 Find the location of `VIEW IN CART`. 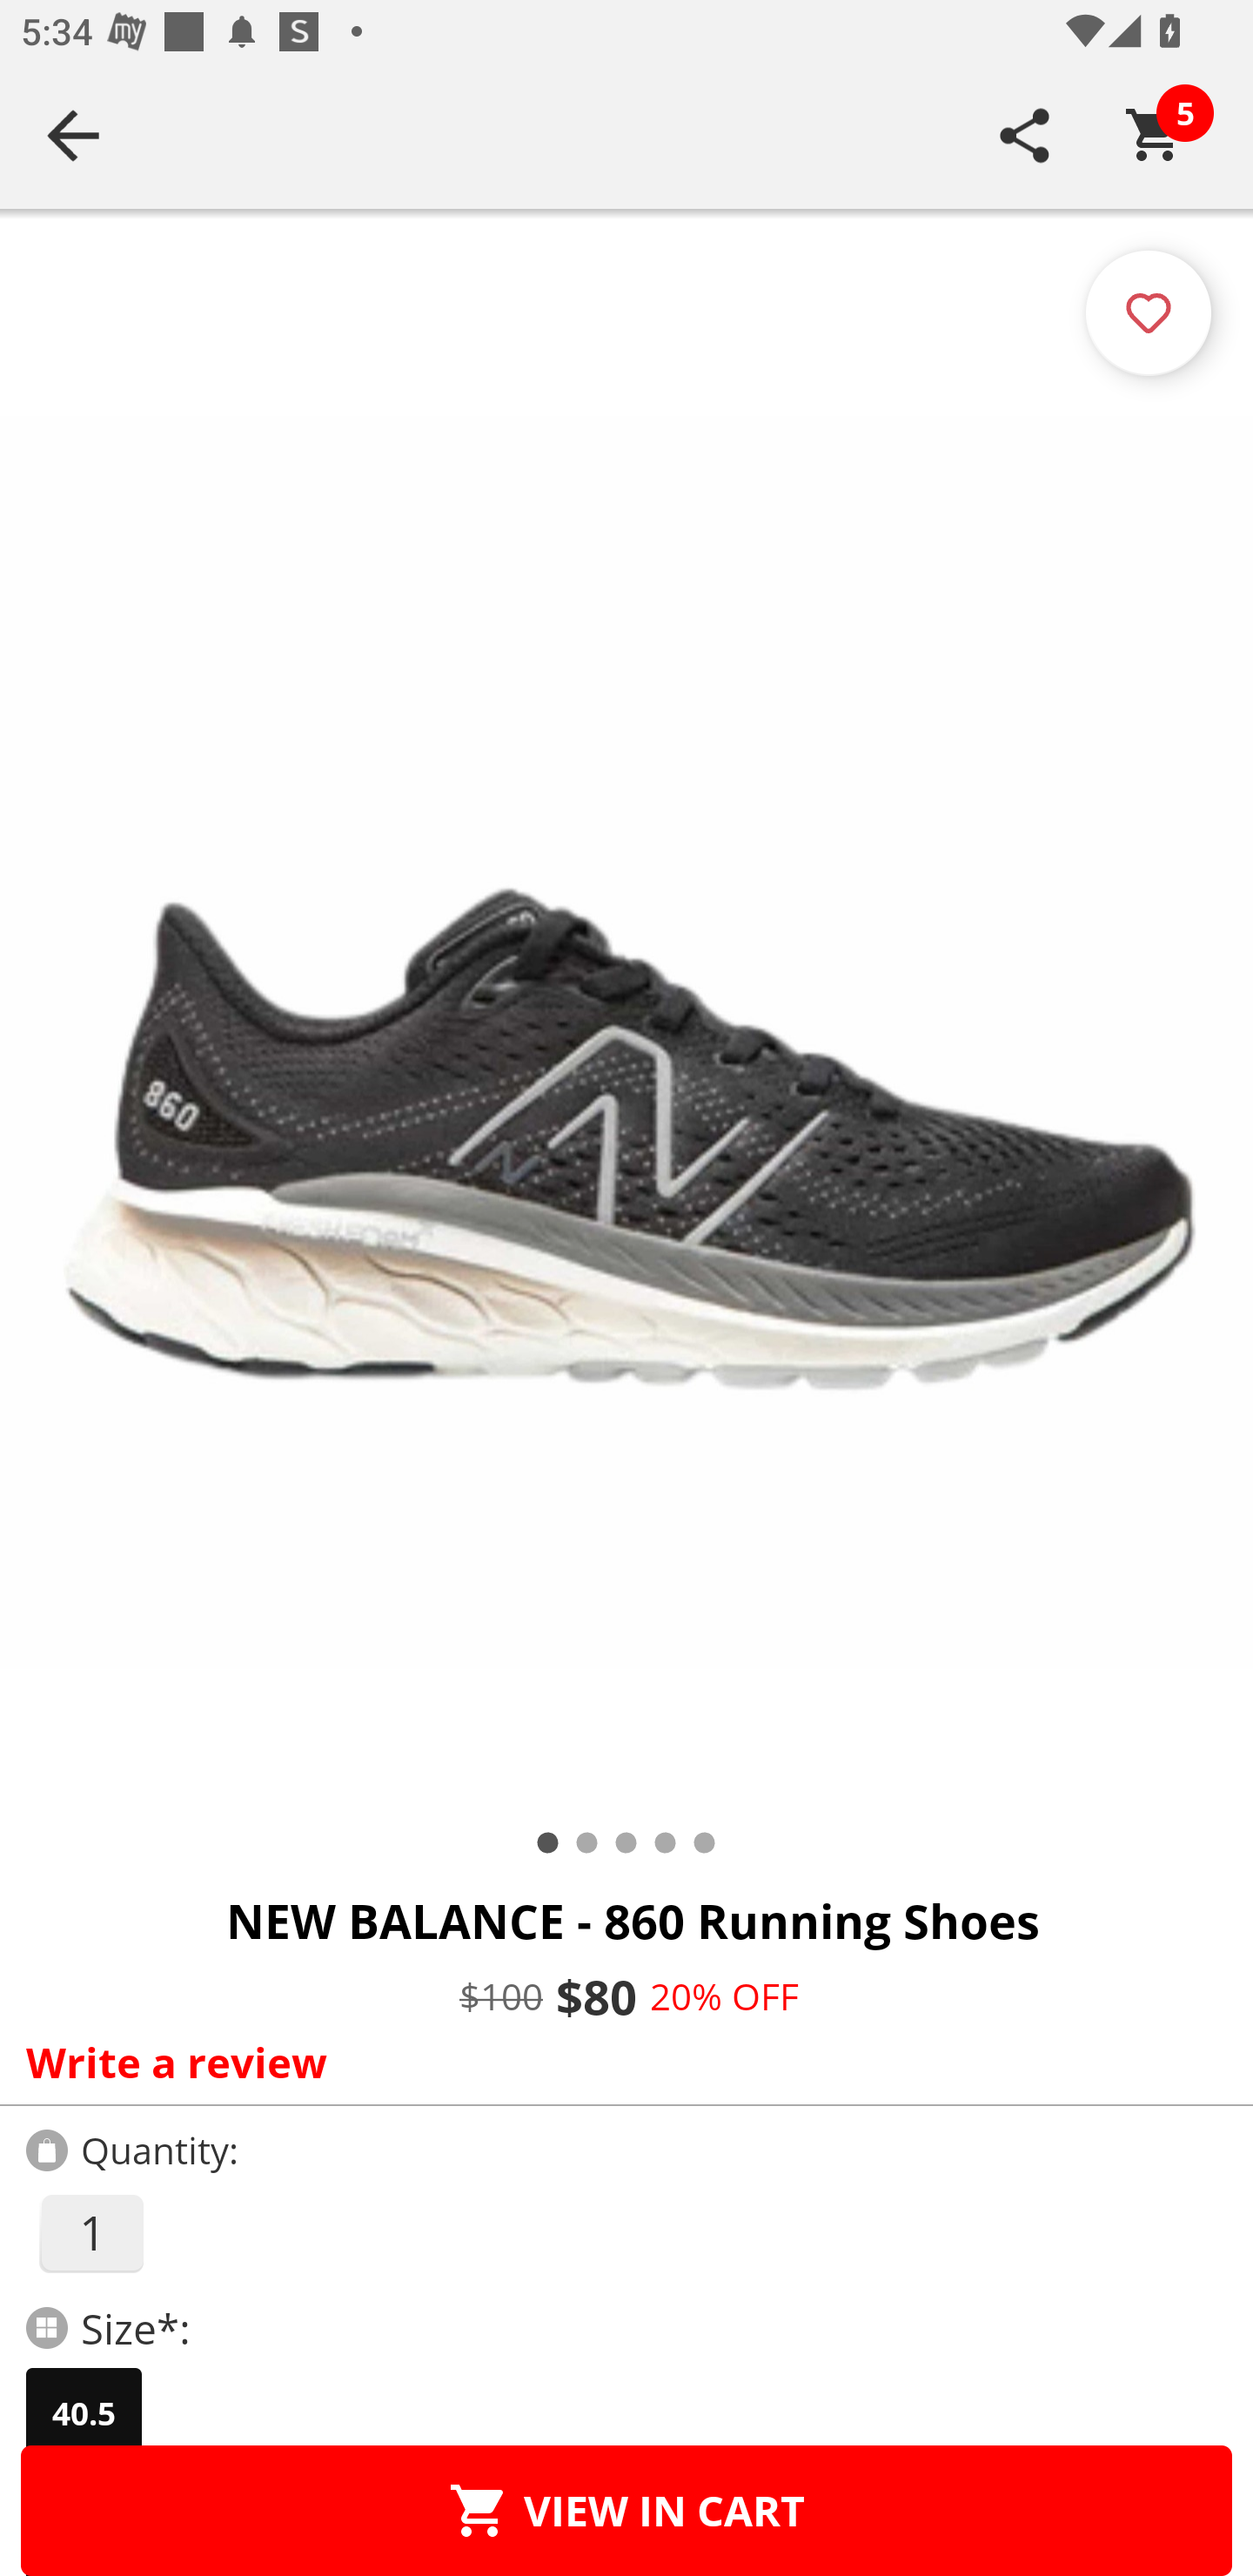

VIEW IN CART is located at coordinates (626, 2510).